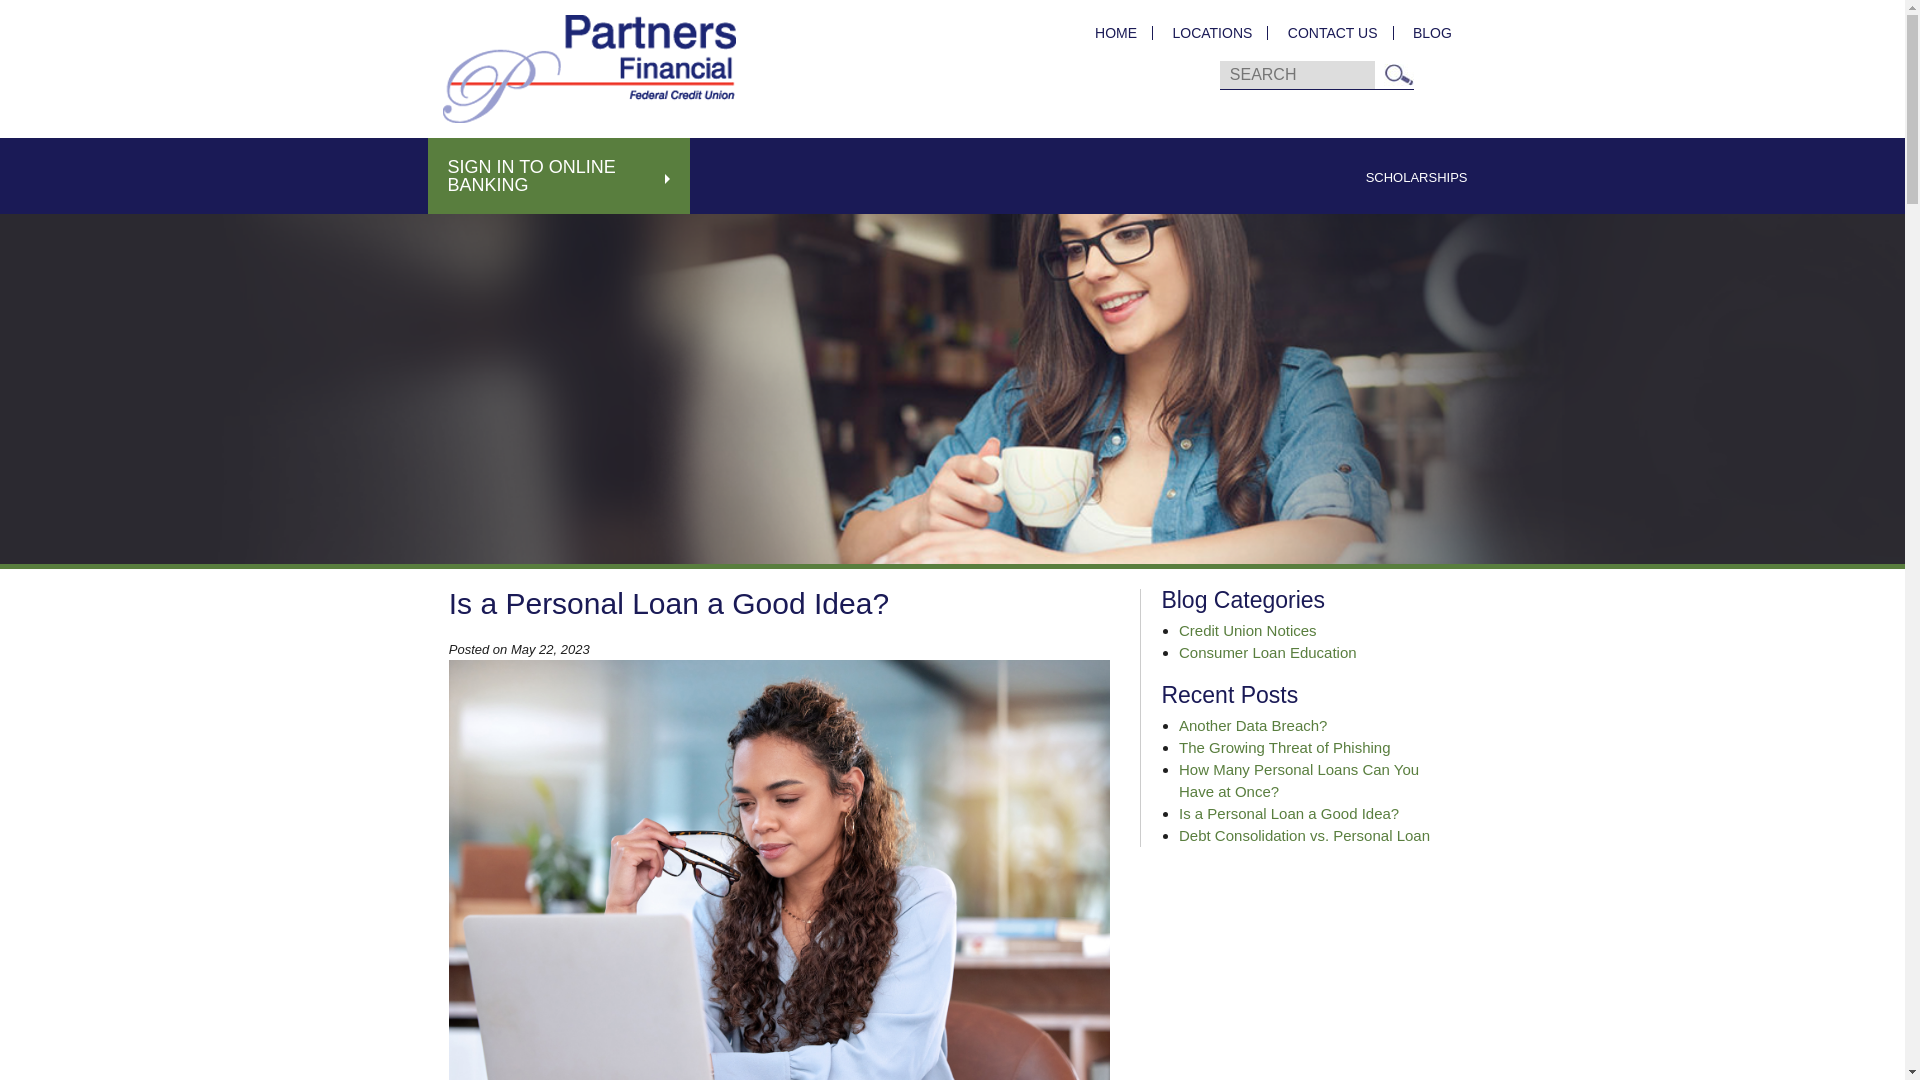 Image resolution: width=1920 pixels, height=1080 pixels. I want to click on HOME, so click(1116, 32).